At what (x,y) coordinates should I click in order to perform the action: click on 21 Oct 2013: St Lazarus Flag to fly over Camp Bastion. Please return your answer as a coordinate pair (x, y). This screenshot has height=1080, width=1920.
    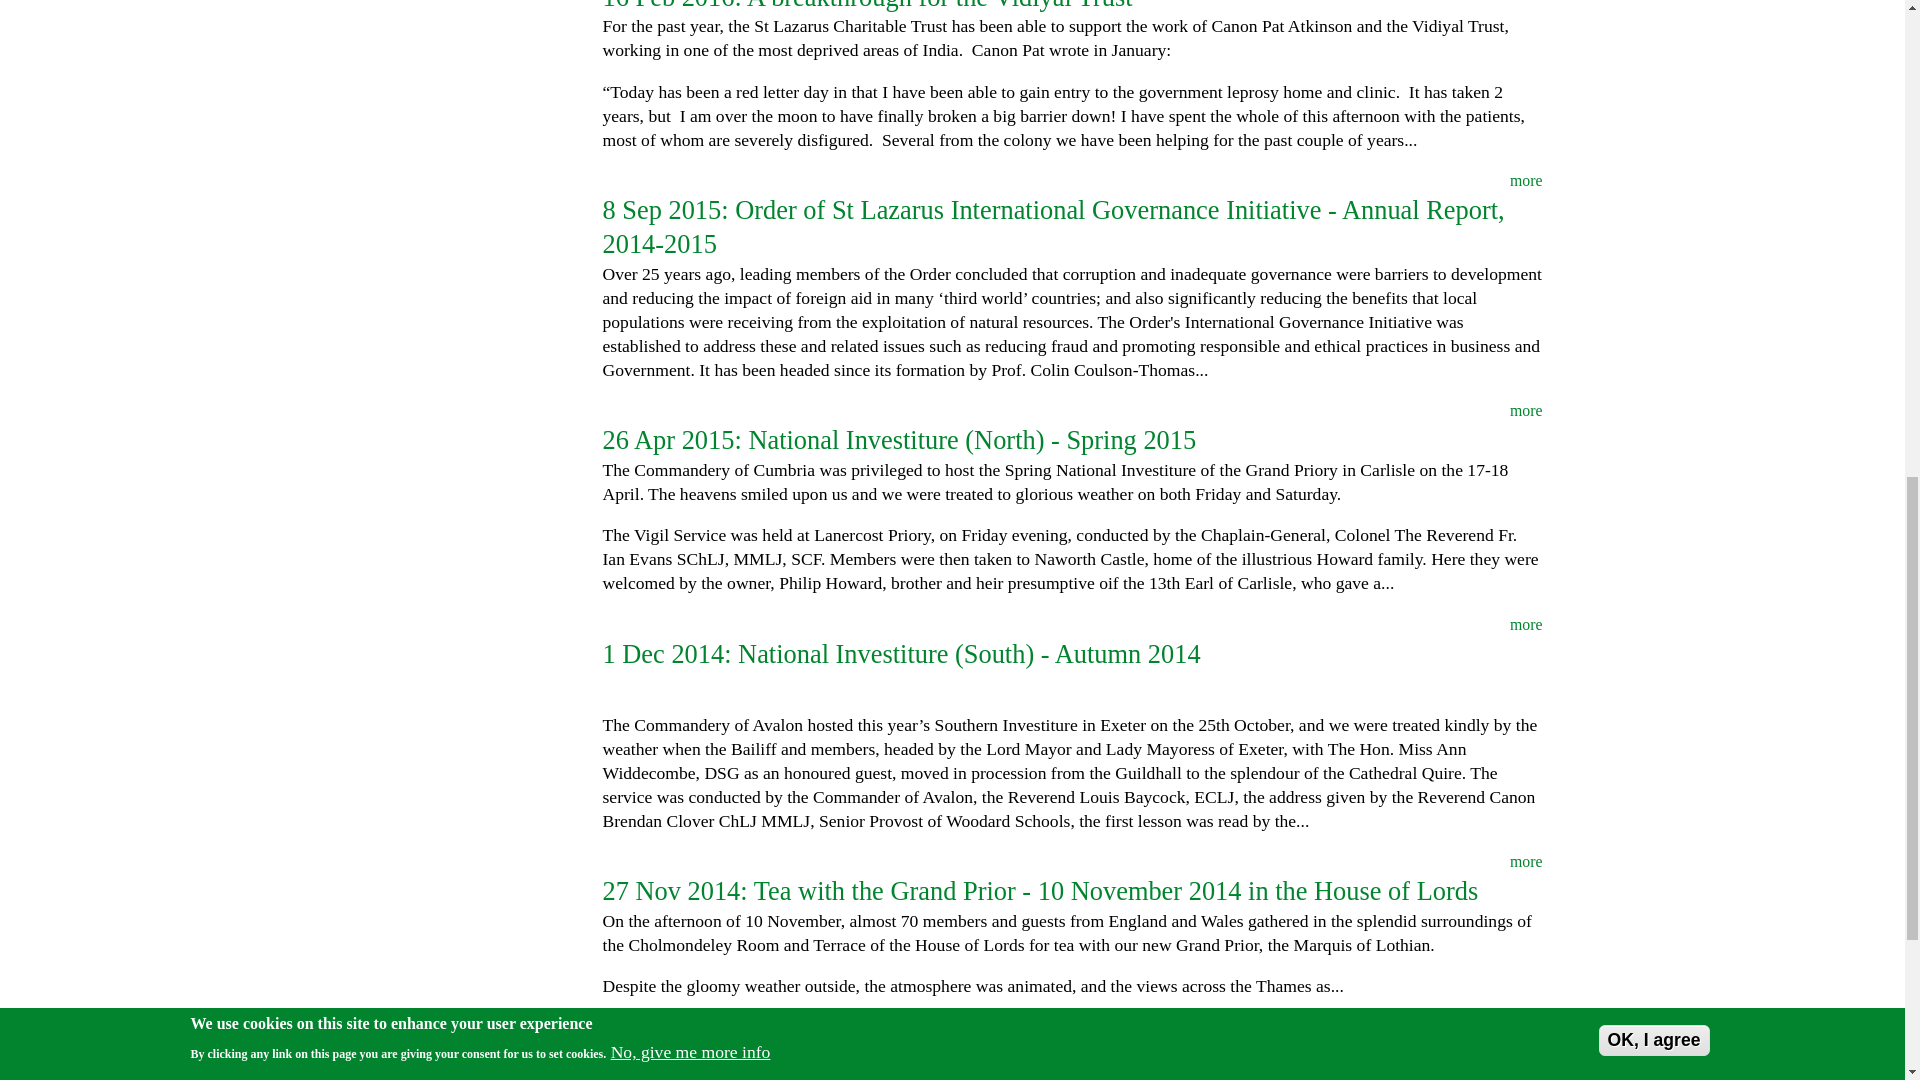
    Looking at the image, I should click on (893, 1057).